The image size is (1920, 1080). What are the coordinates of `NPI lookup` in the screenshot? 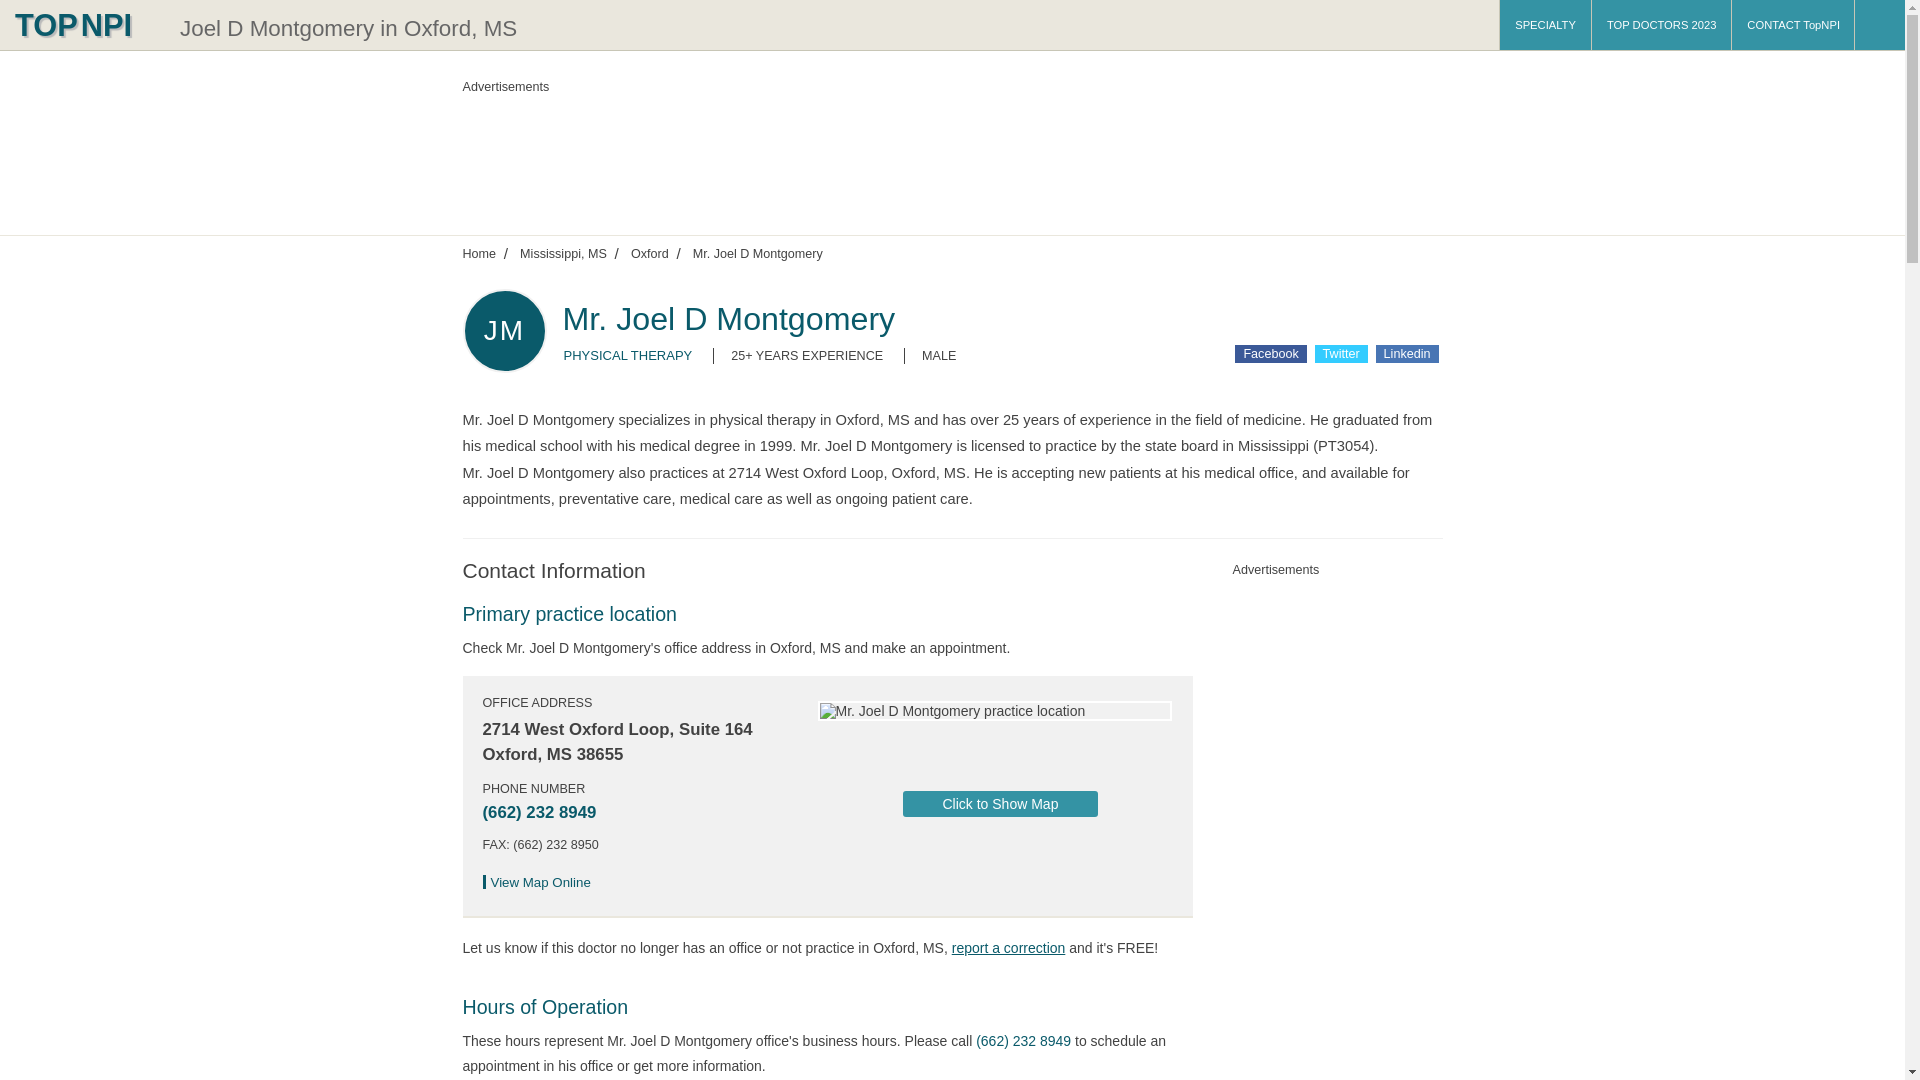 It's located at (85, 24).